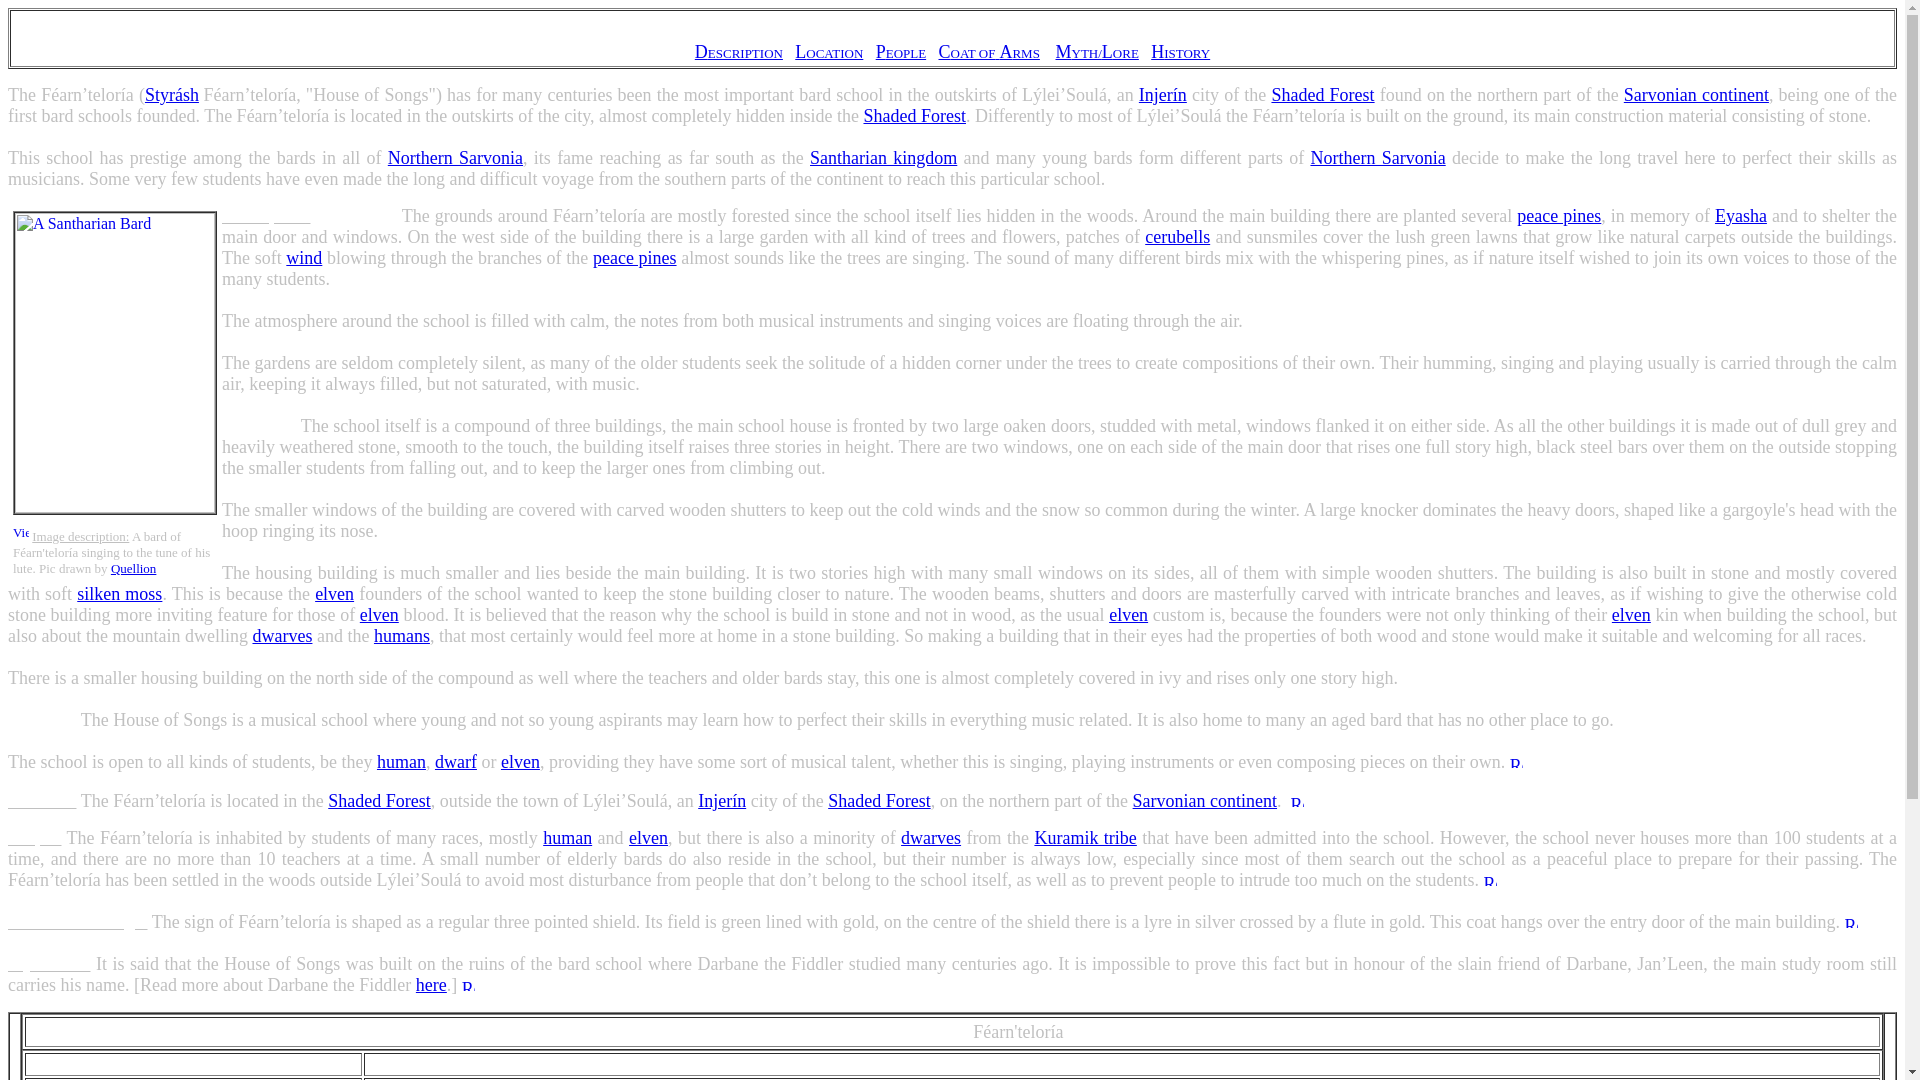 Image resolution: width=1920 pixels, height=1080 pixels. What do you see at coordinates (264, 216) in the screenshot?
I see `Description` at bounding box center [264, 216].